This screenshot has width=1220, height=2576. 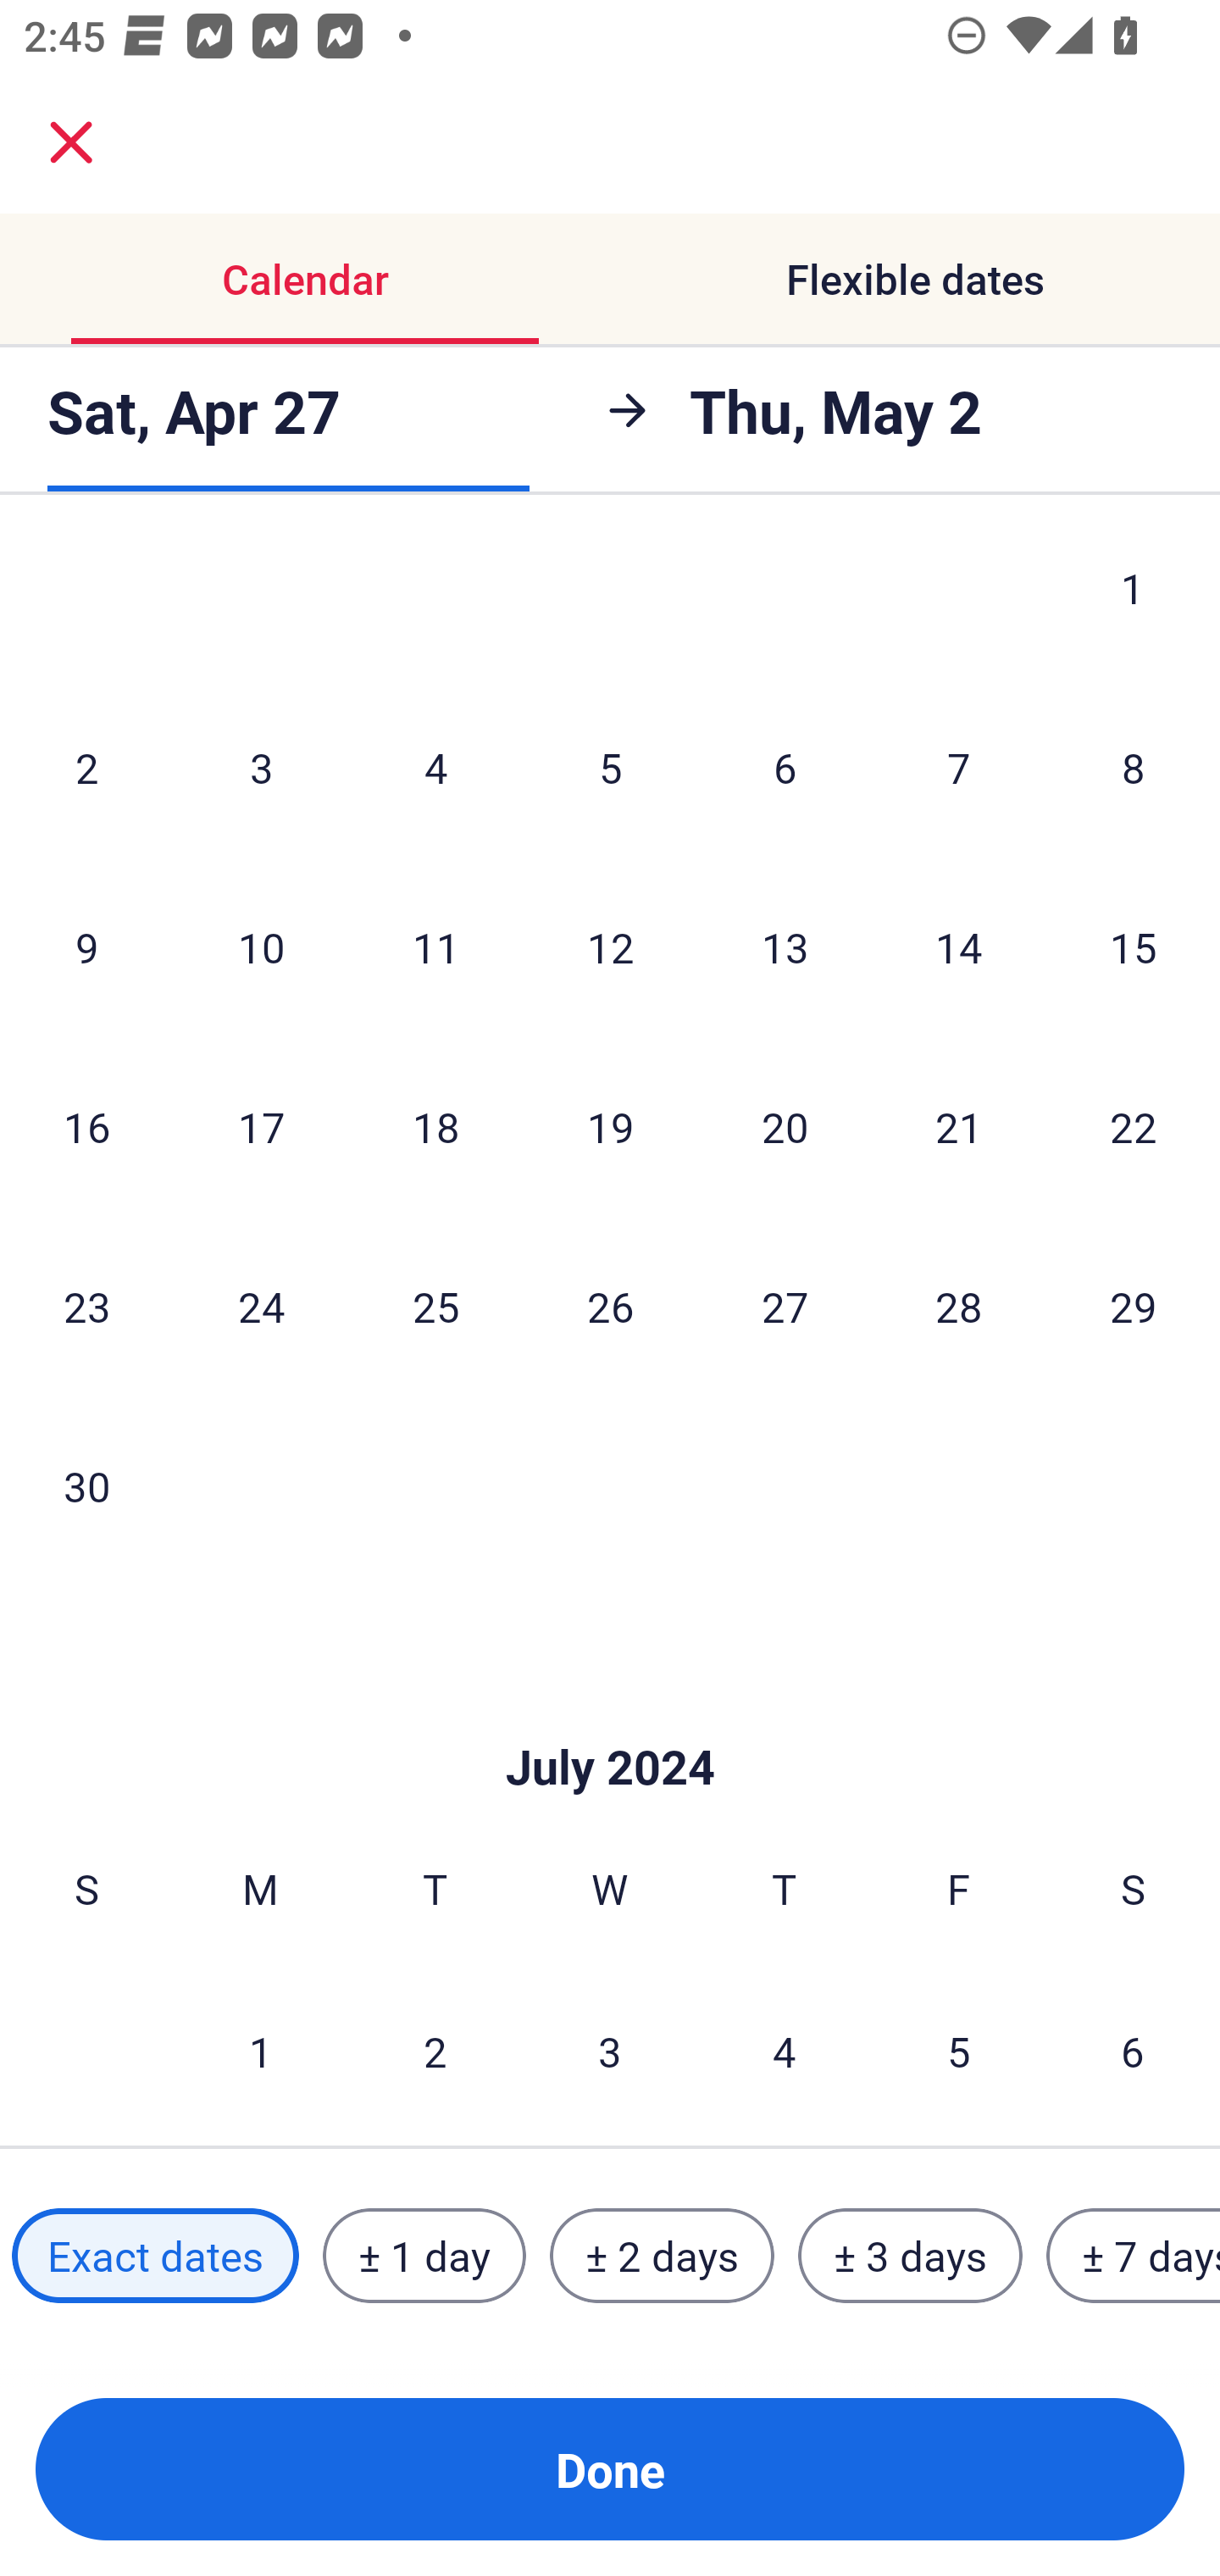 What do you see at coordinates (435, 947) in the screenshot?
I see `11 Tuesday, June 11, 2024` at bounding box center [435, 947].